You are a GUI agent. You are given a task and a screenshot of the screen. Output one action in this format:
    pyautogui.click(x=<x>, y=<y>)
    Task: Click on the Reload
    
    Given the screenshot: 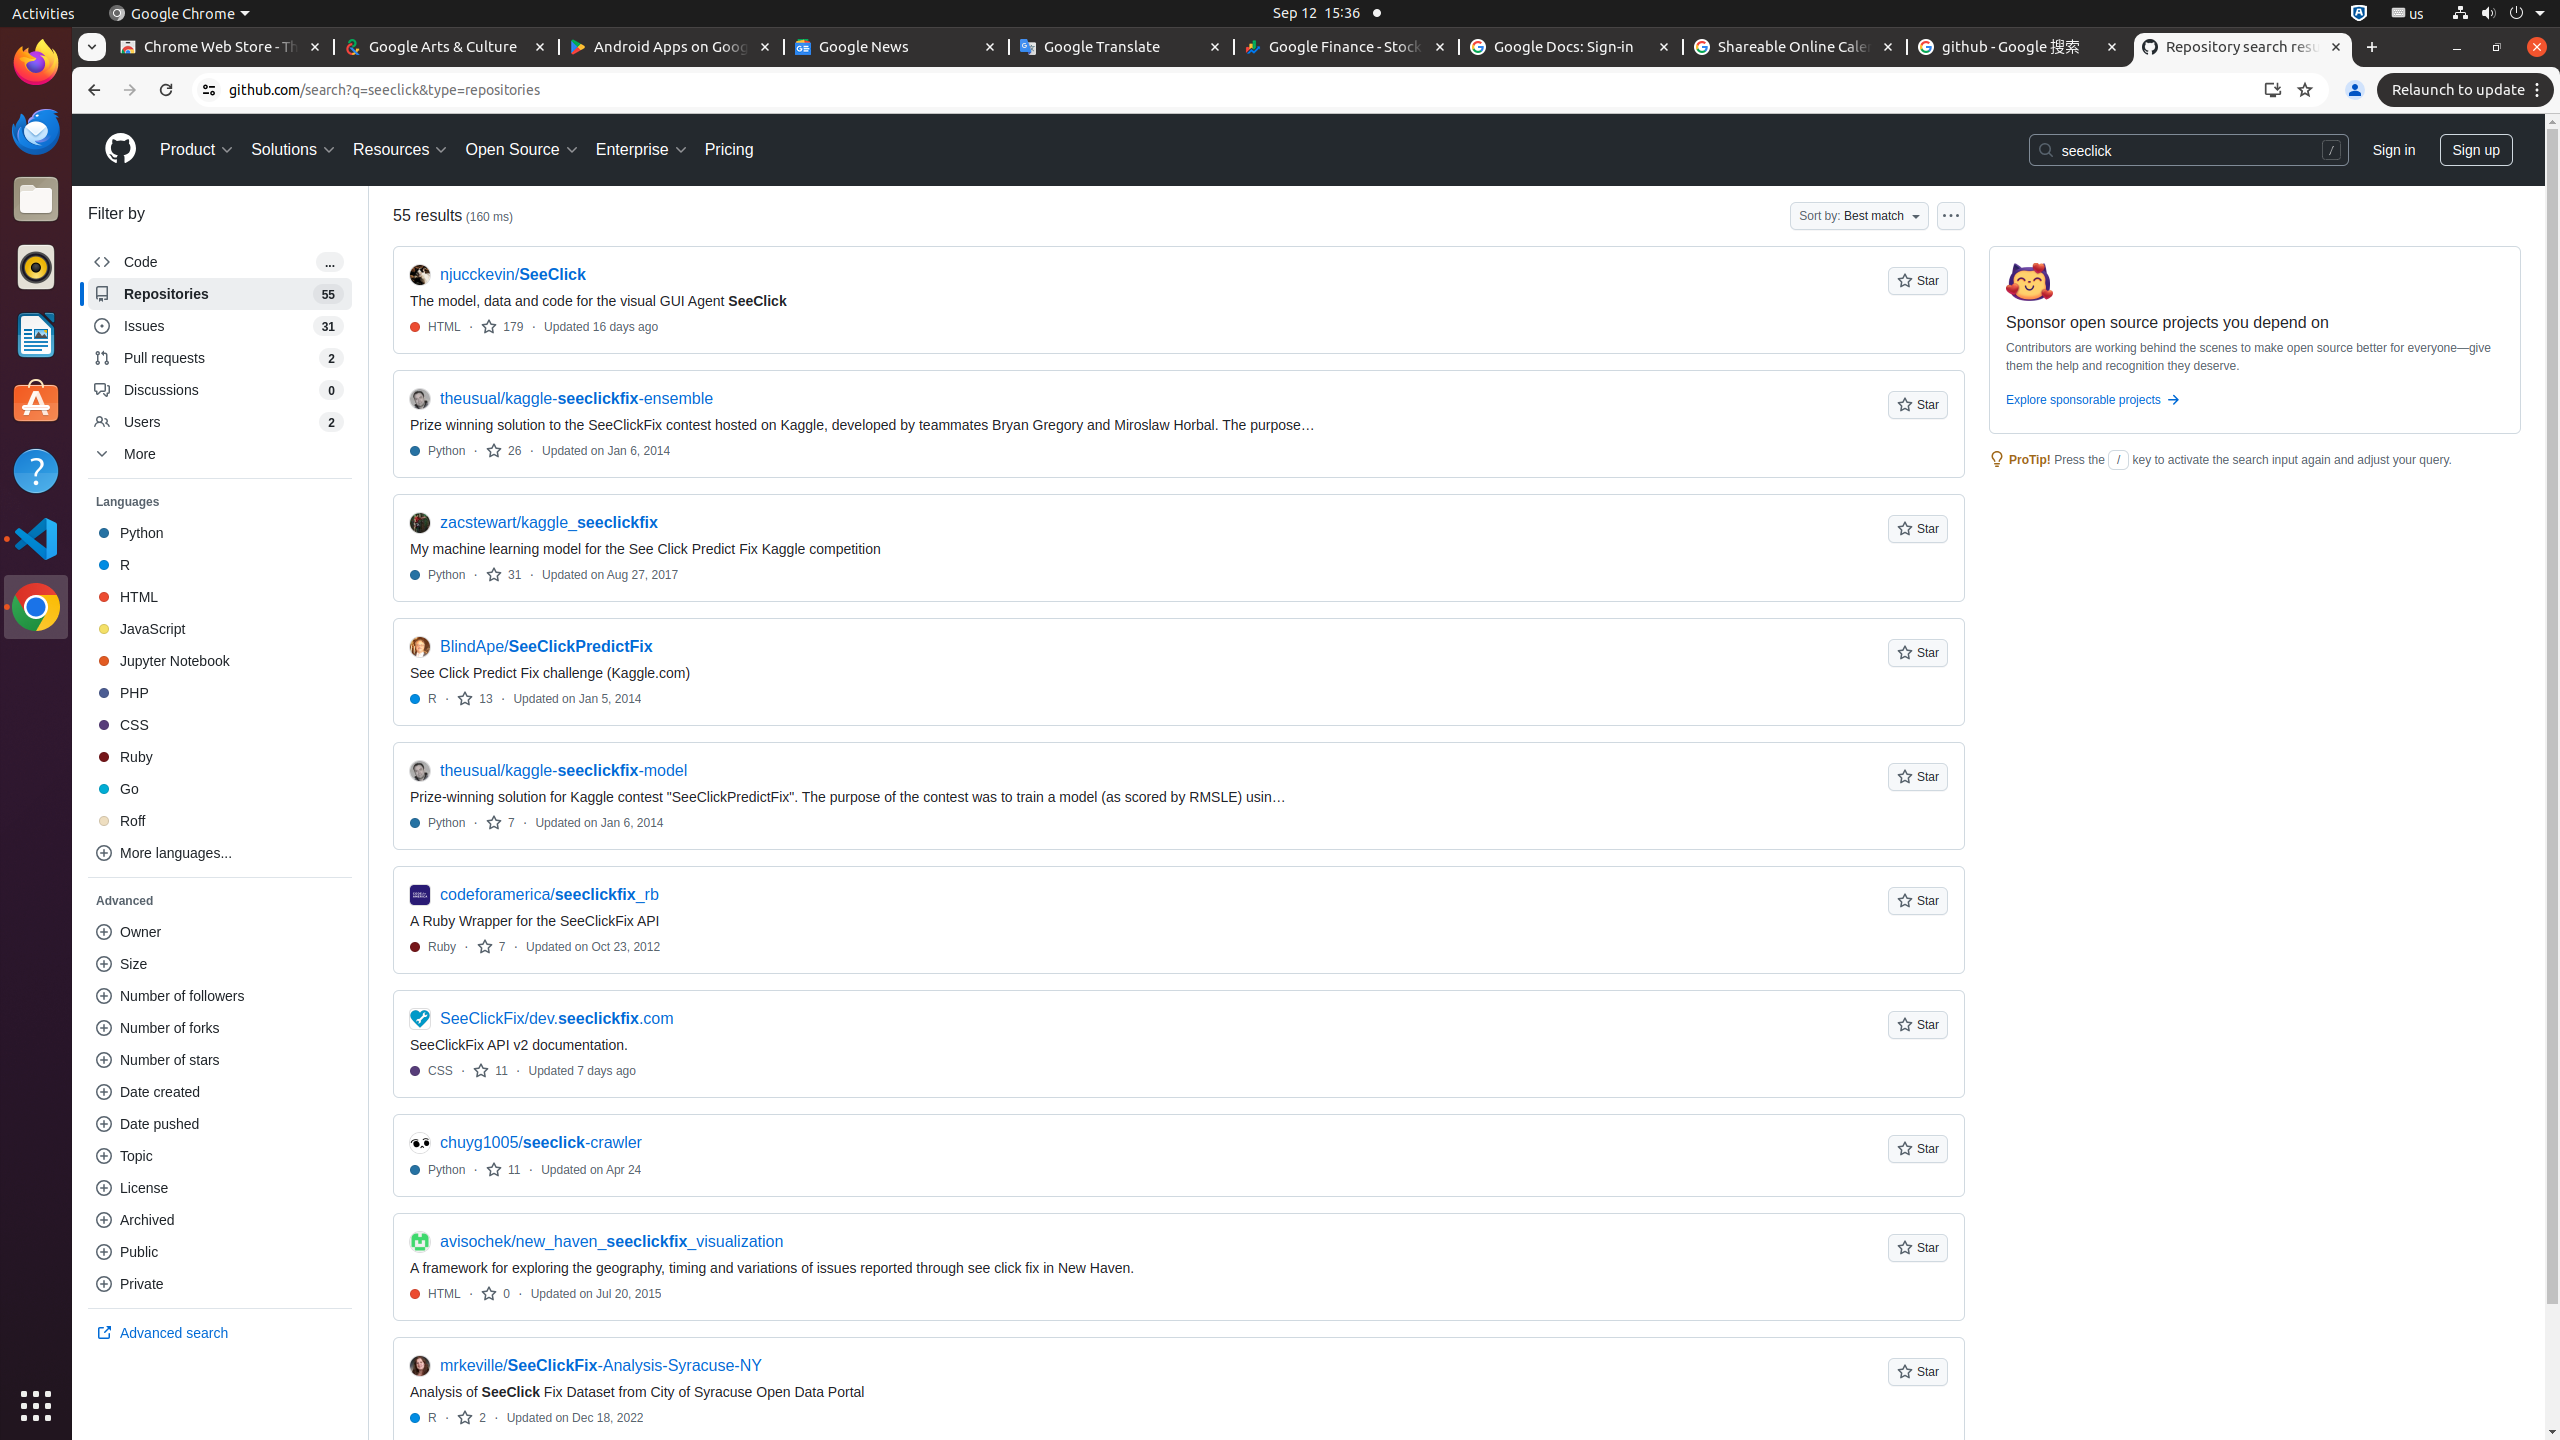 What is the action you would take?
    pyautogui.click(x=166, y=90)
    